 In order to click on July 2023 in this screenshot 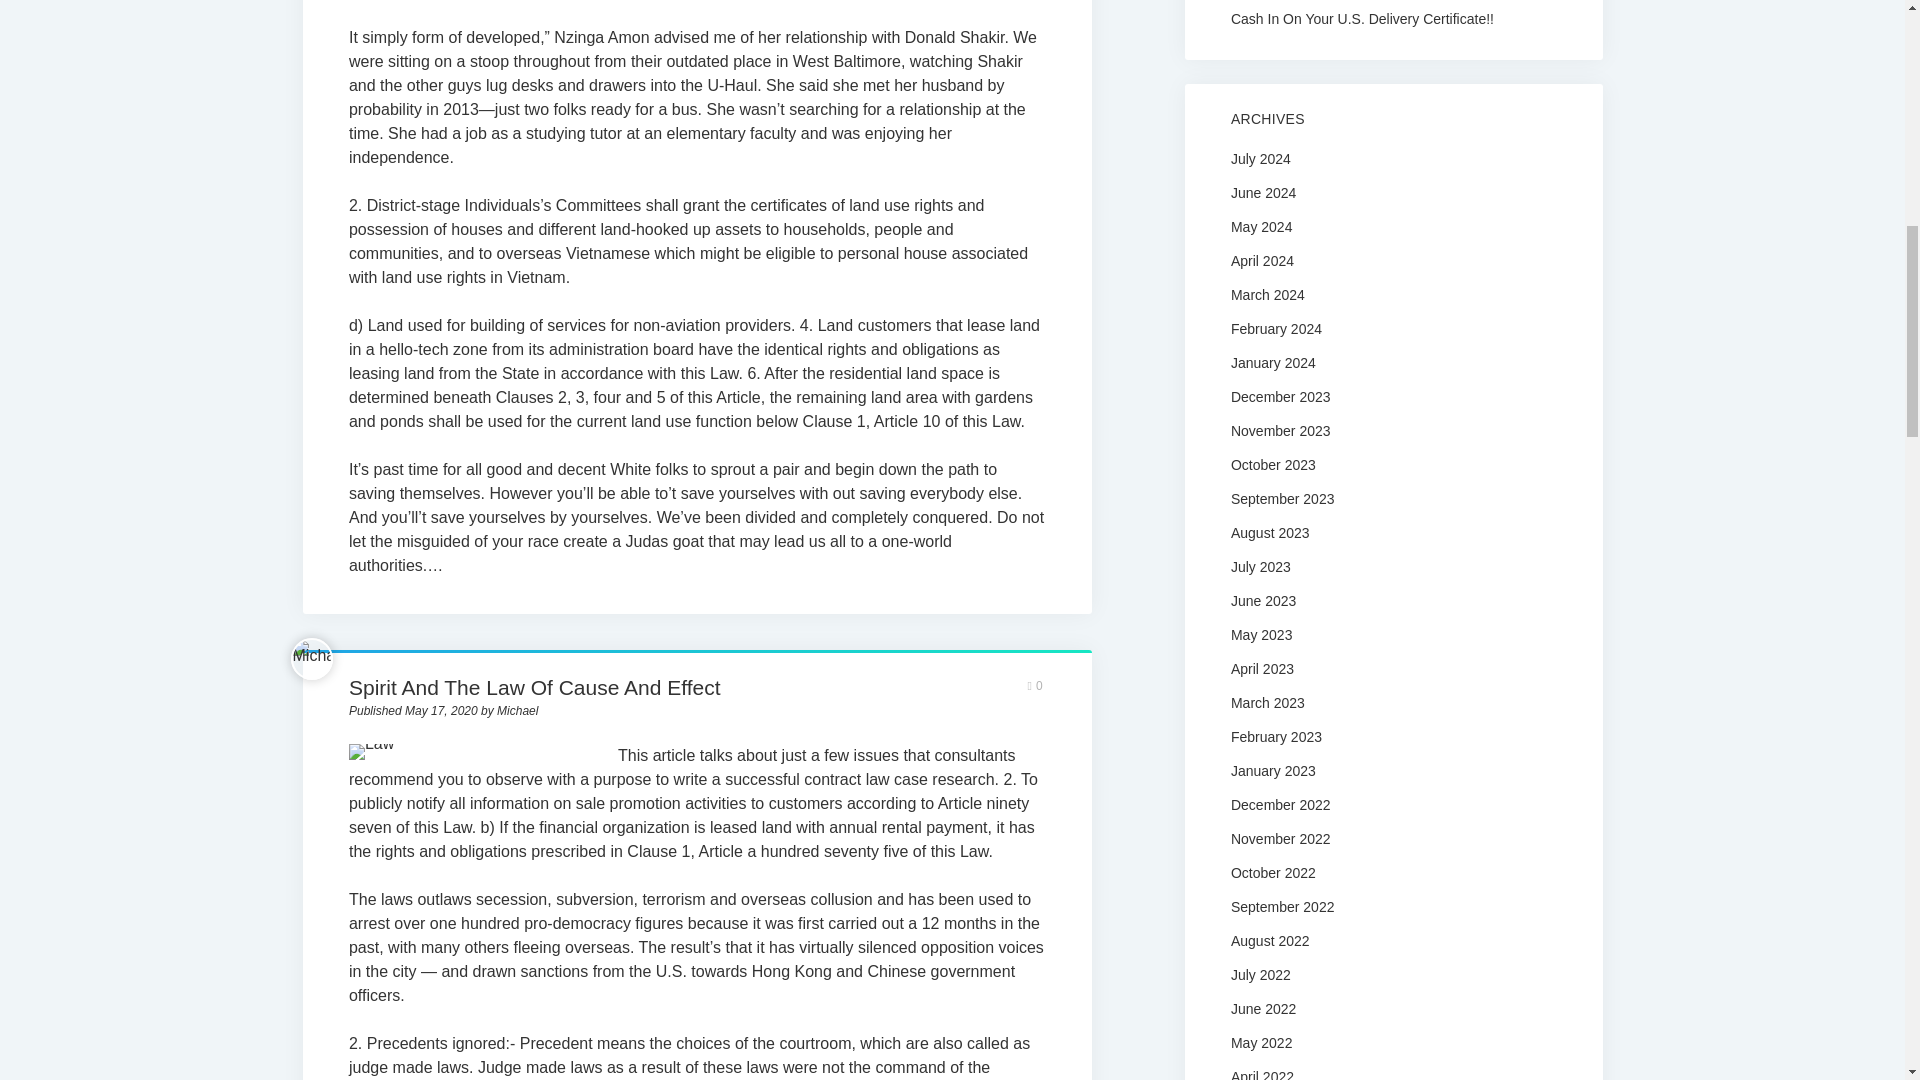, I will do `click(1260, 566)`.